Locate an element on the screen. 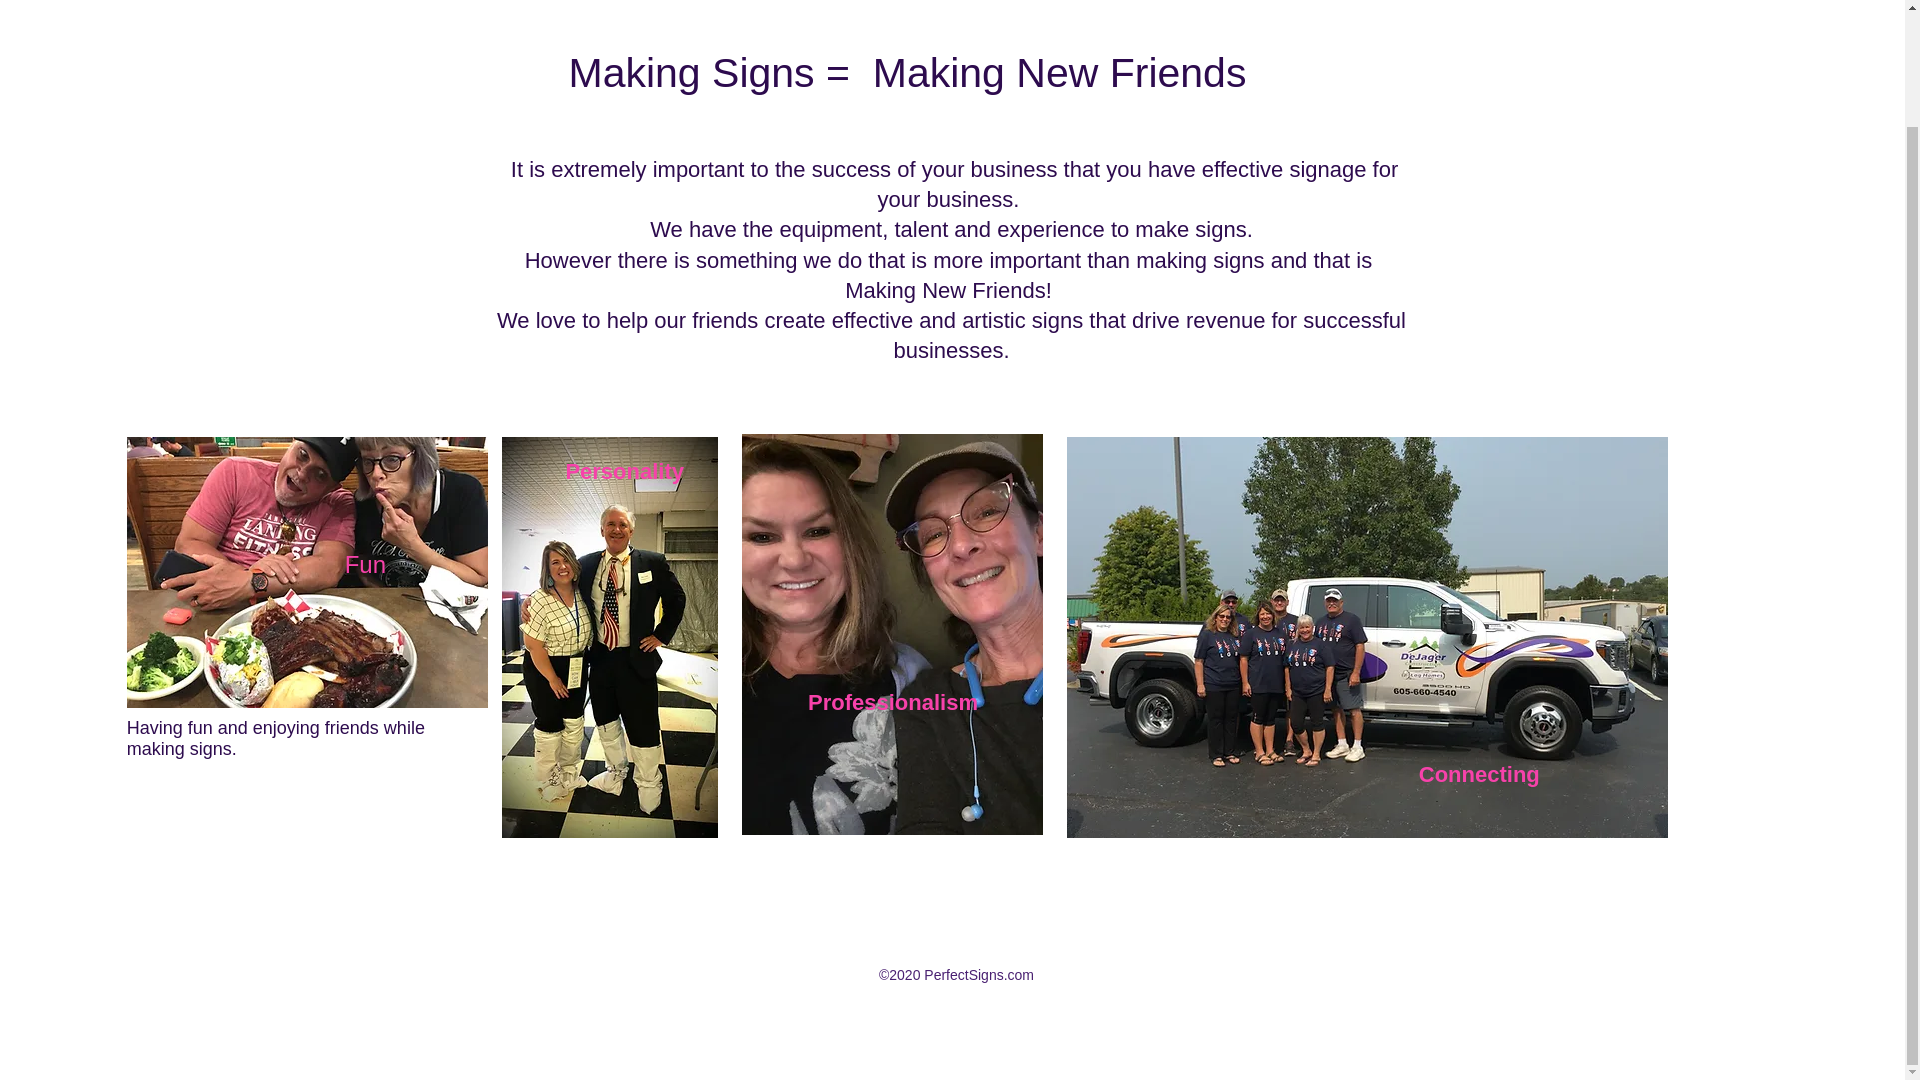  Our Mission is located at coordinates (1672, 28).